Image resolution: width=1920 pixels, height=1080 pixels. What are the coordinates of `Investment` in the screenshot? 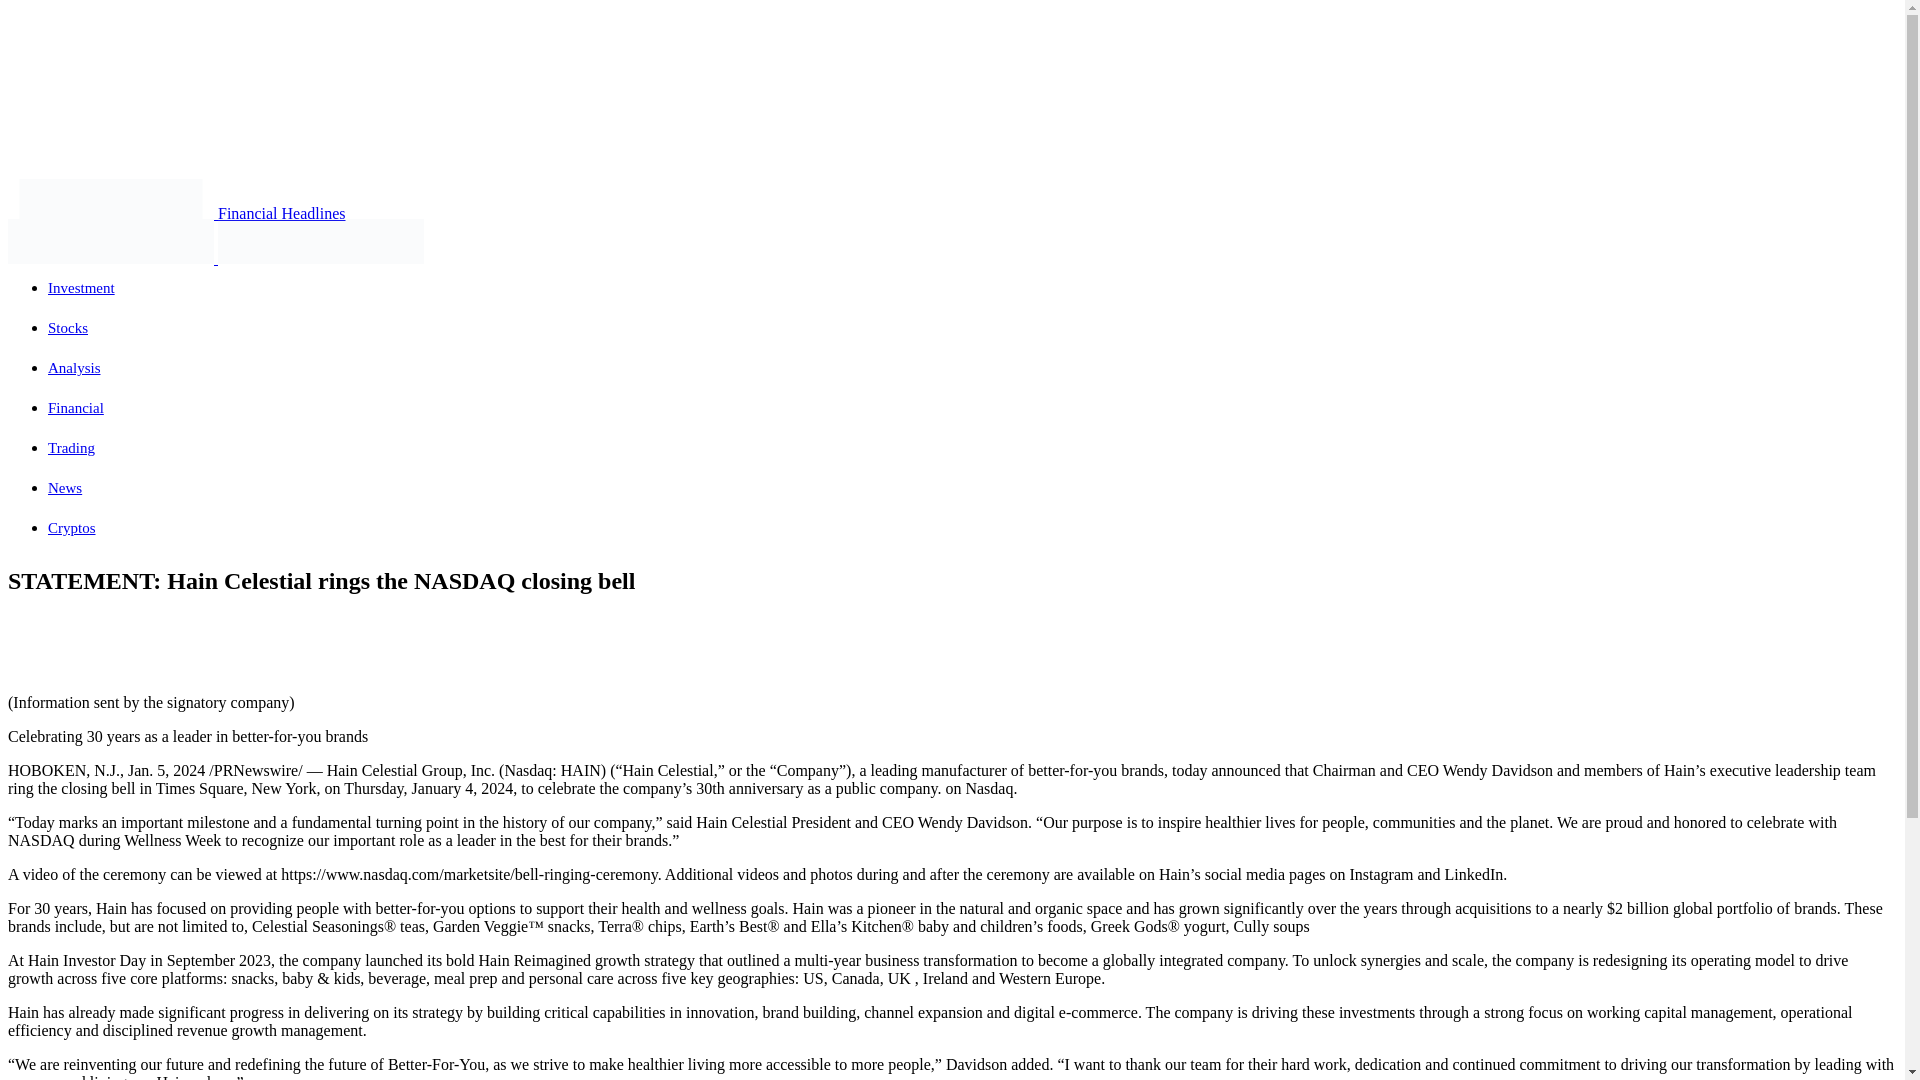 It's located at (82, 287).